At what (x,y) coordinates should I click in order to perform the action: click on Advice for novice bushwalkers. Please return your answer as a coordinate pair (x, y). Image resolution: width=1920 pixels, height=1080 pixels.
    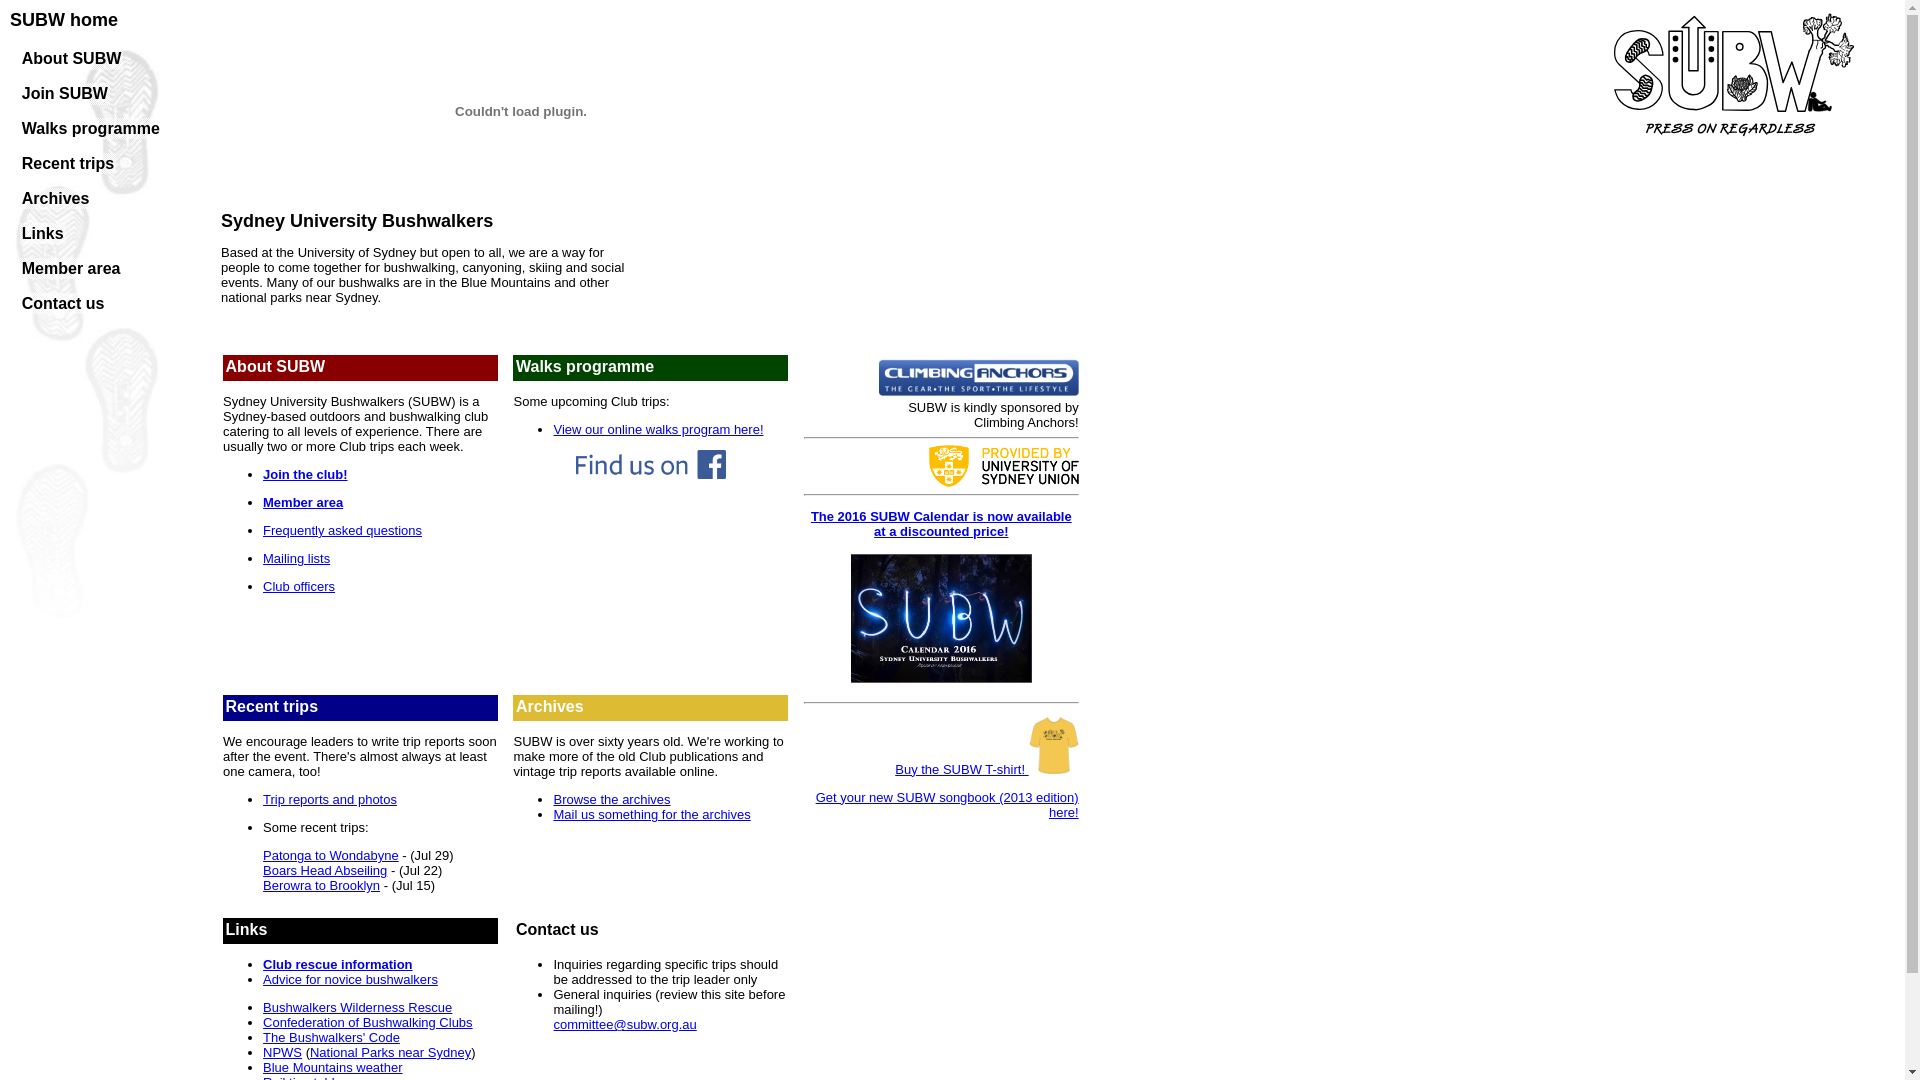
    Looking at the image, I should click on (350, 980).